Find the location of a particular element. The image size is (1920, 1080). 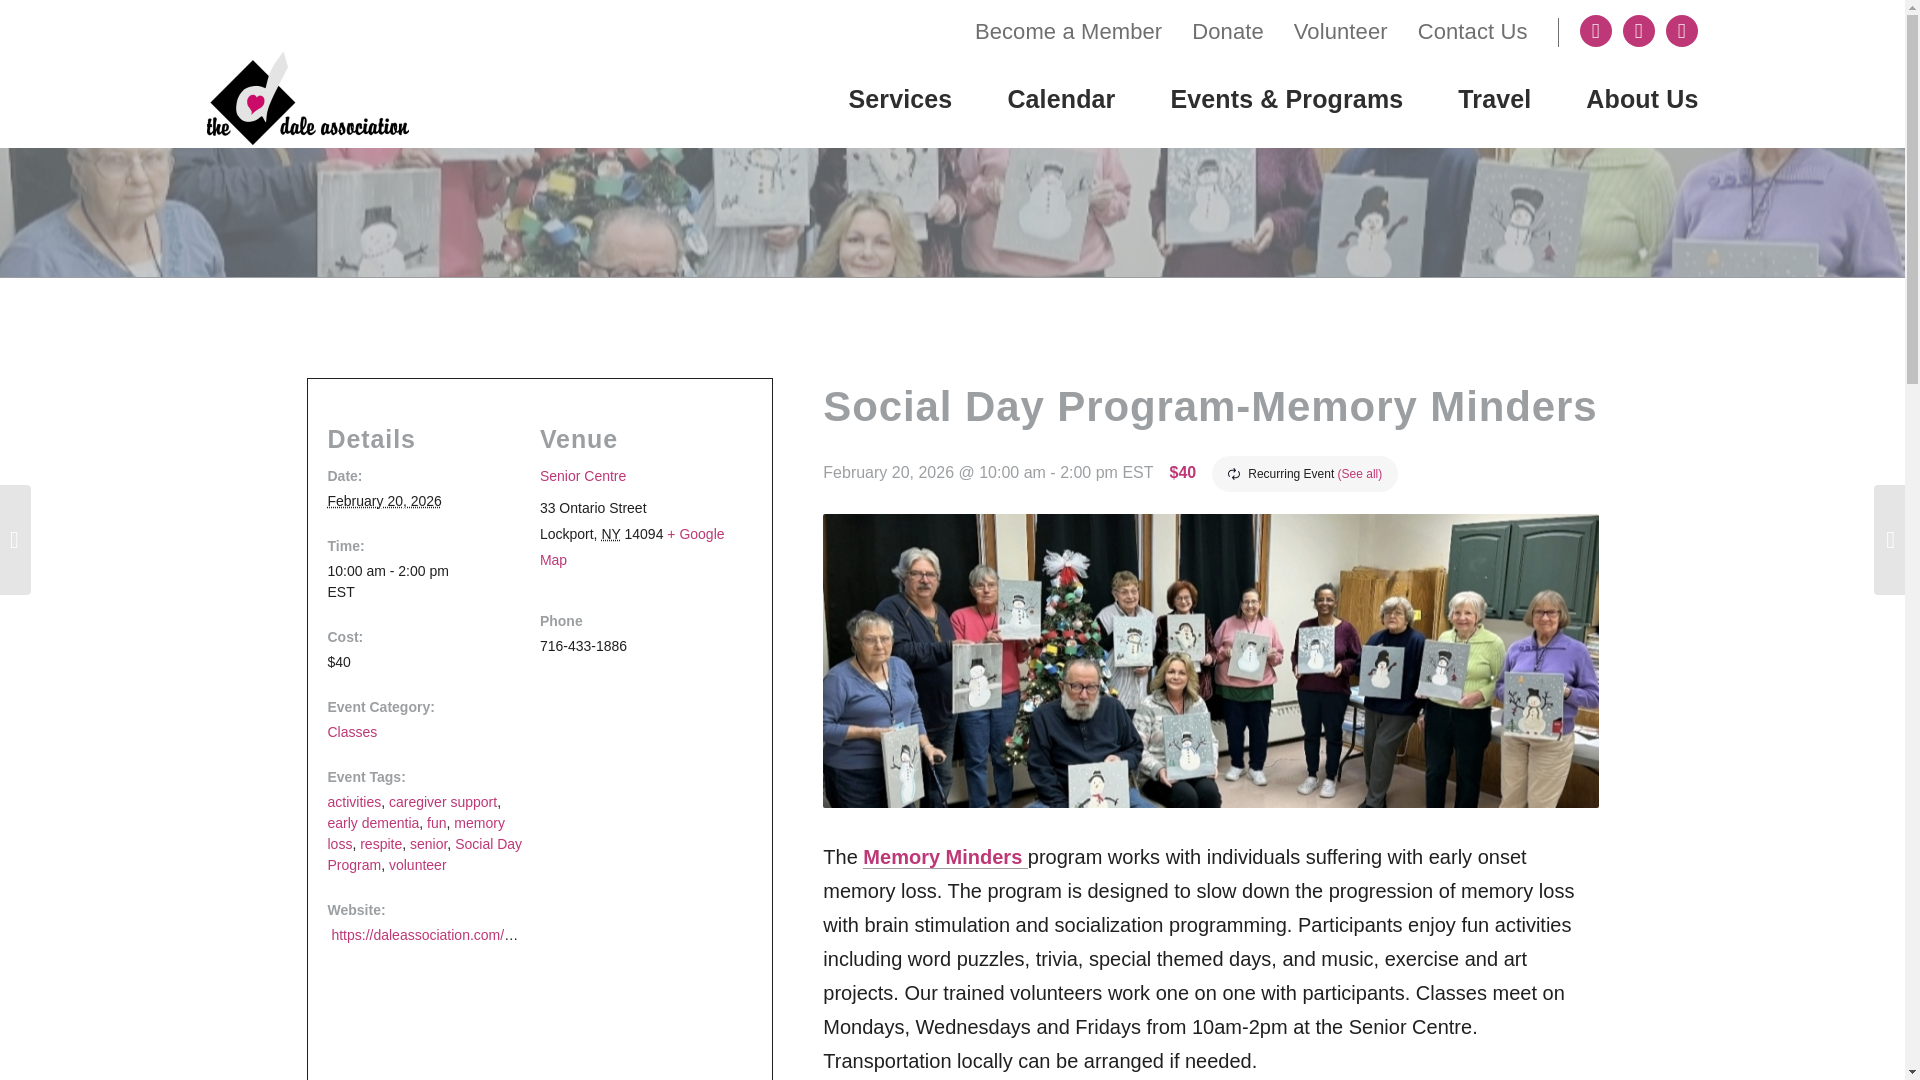

Click to view a Google Map is located at coordinates (632, 546).